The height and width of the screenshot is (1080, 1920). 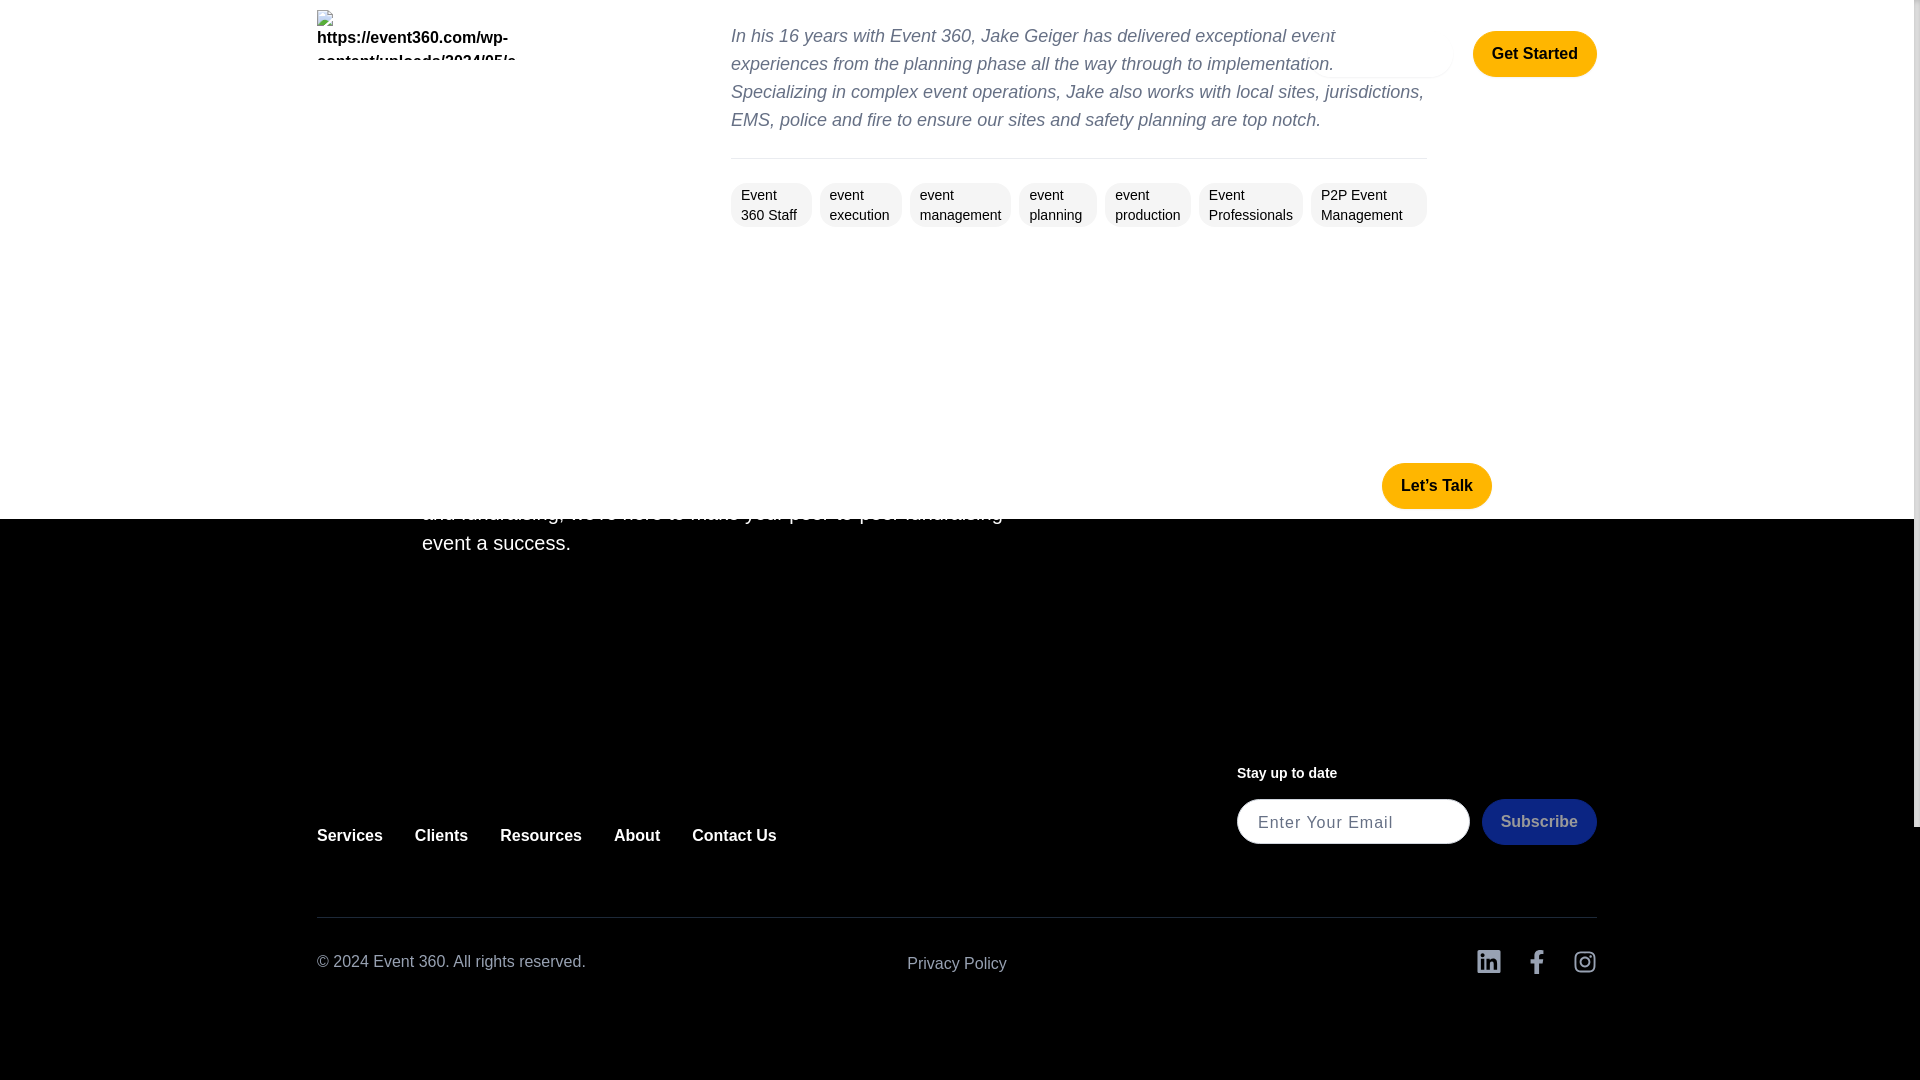 What do you see at coordinates (1250, 204) in the screenshot?
I see `Event Professionals` at bounding box center [1250, 204].